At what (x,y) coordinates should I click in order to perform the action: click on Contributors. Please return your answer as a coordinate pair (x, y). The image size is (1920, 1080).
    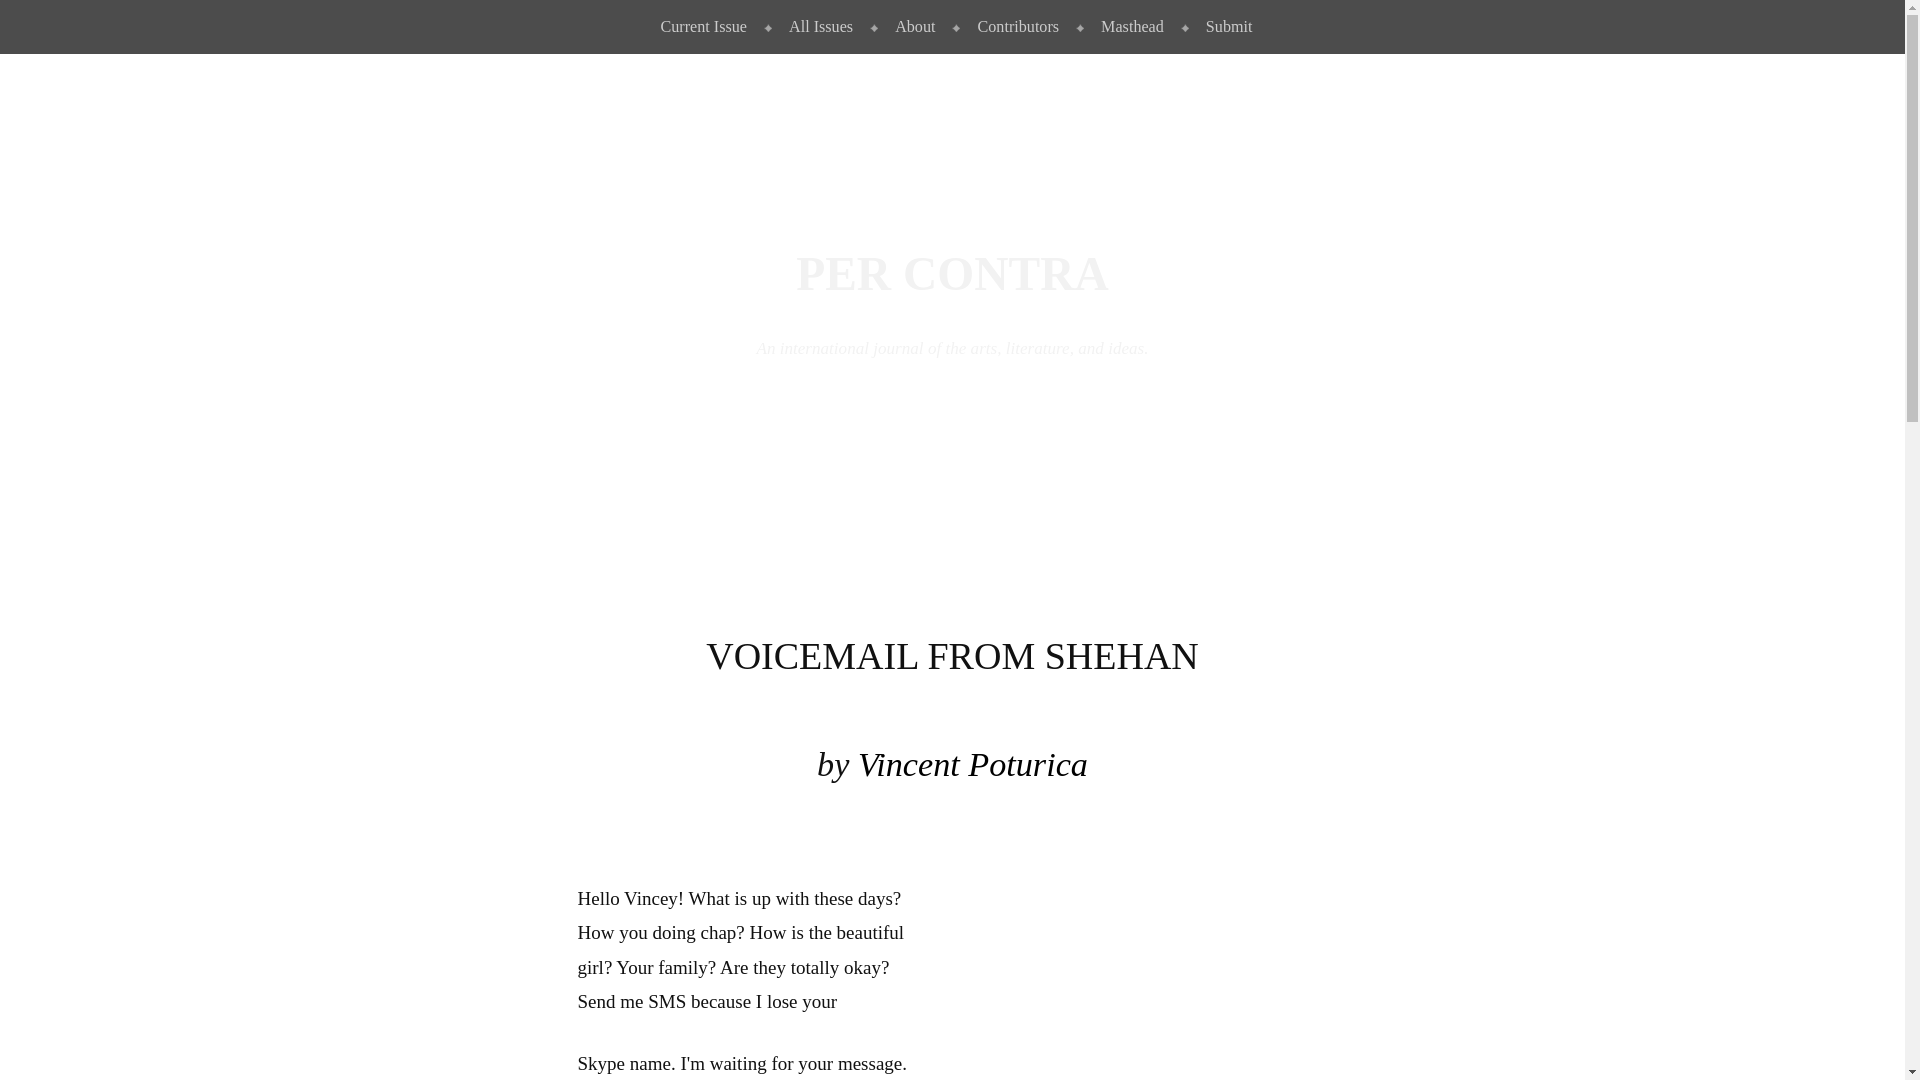
    Looking at the image, I should click on (1014, 27).